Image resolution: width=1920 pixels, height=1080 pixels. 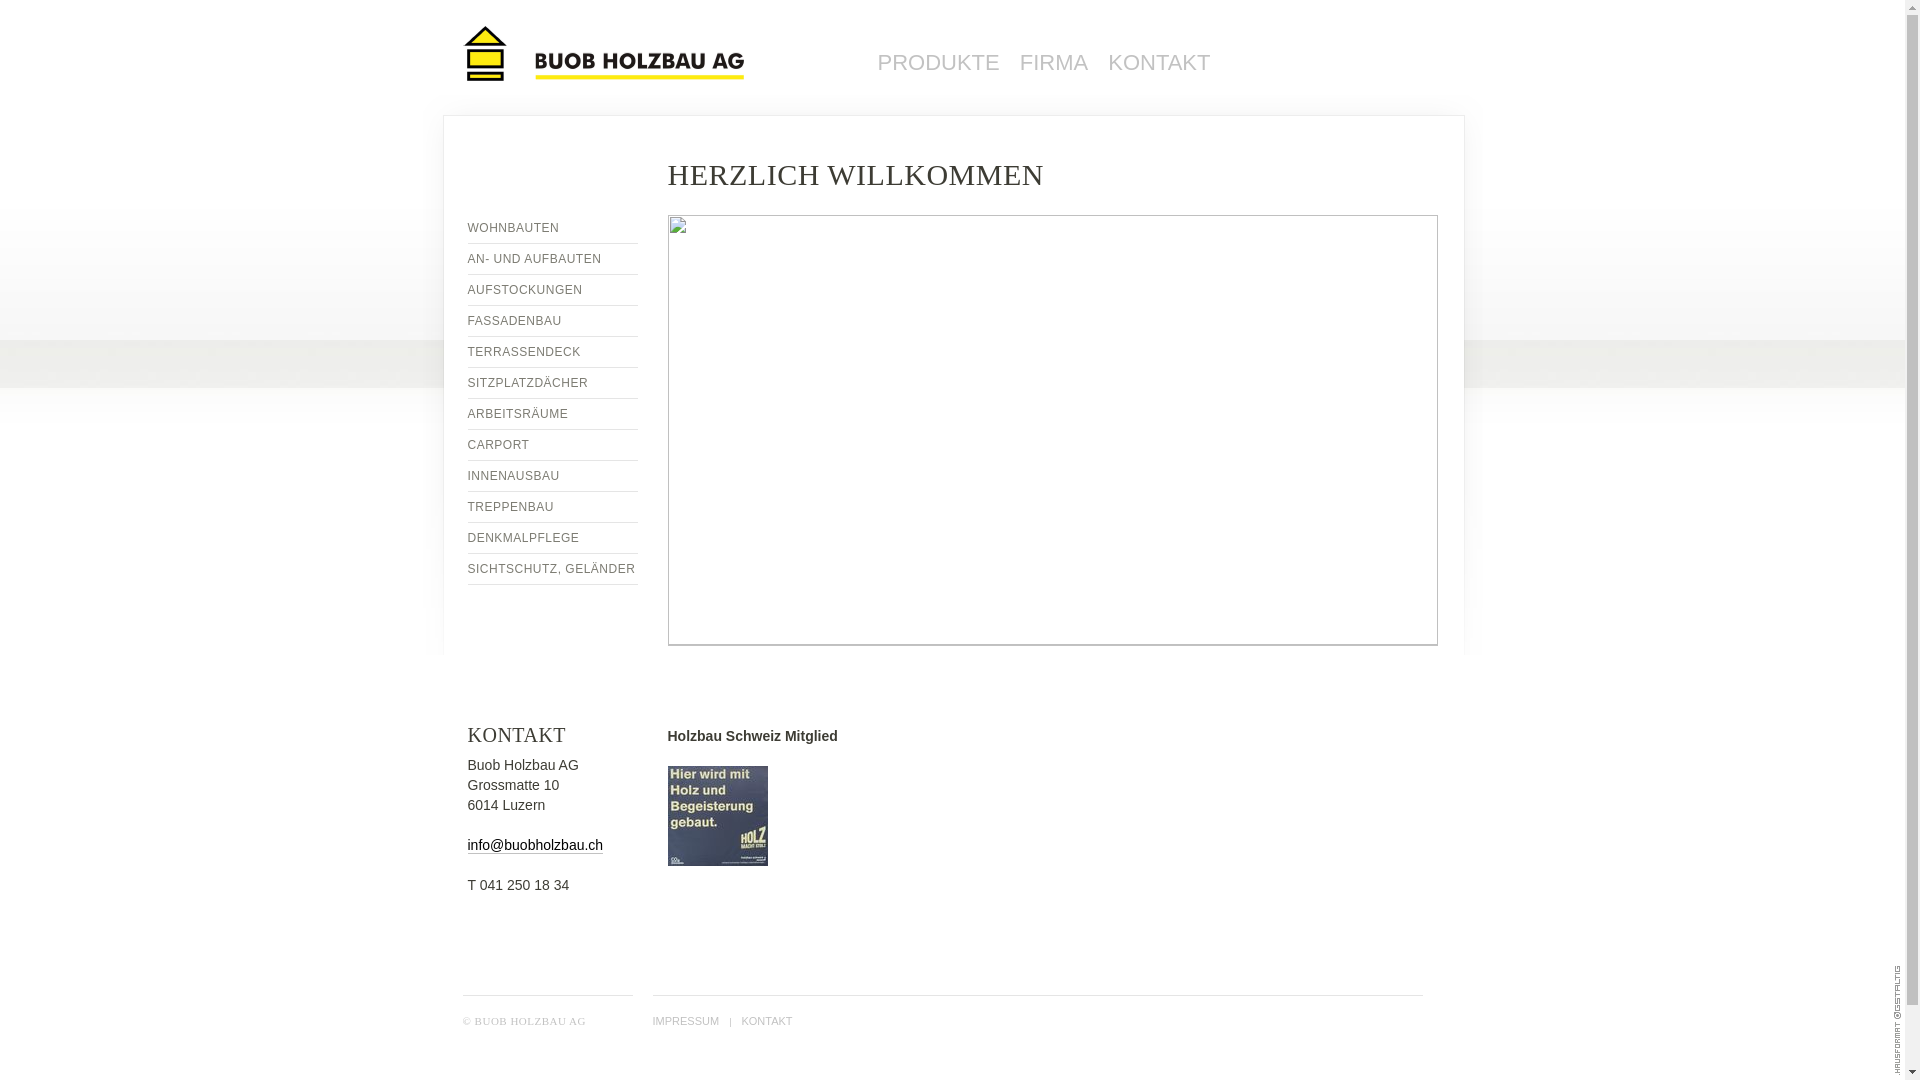 What do you see at coordinates (939, 62) in the screenshot?
I see `PRODUKTE` at bounding box center [939, 62].